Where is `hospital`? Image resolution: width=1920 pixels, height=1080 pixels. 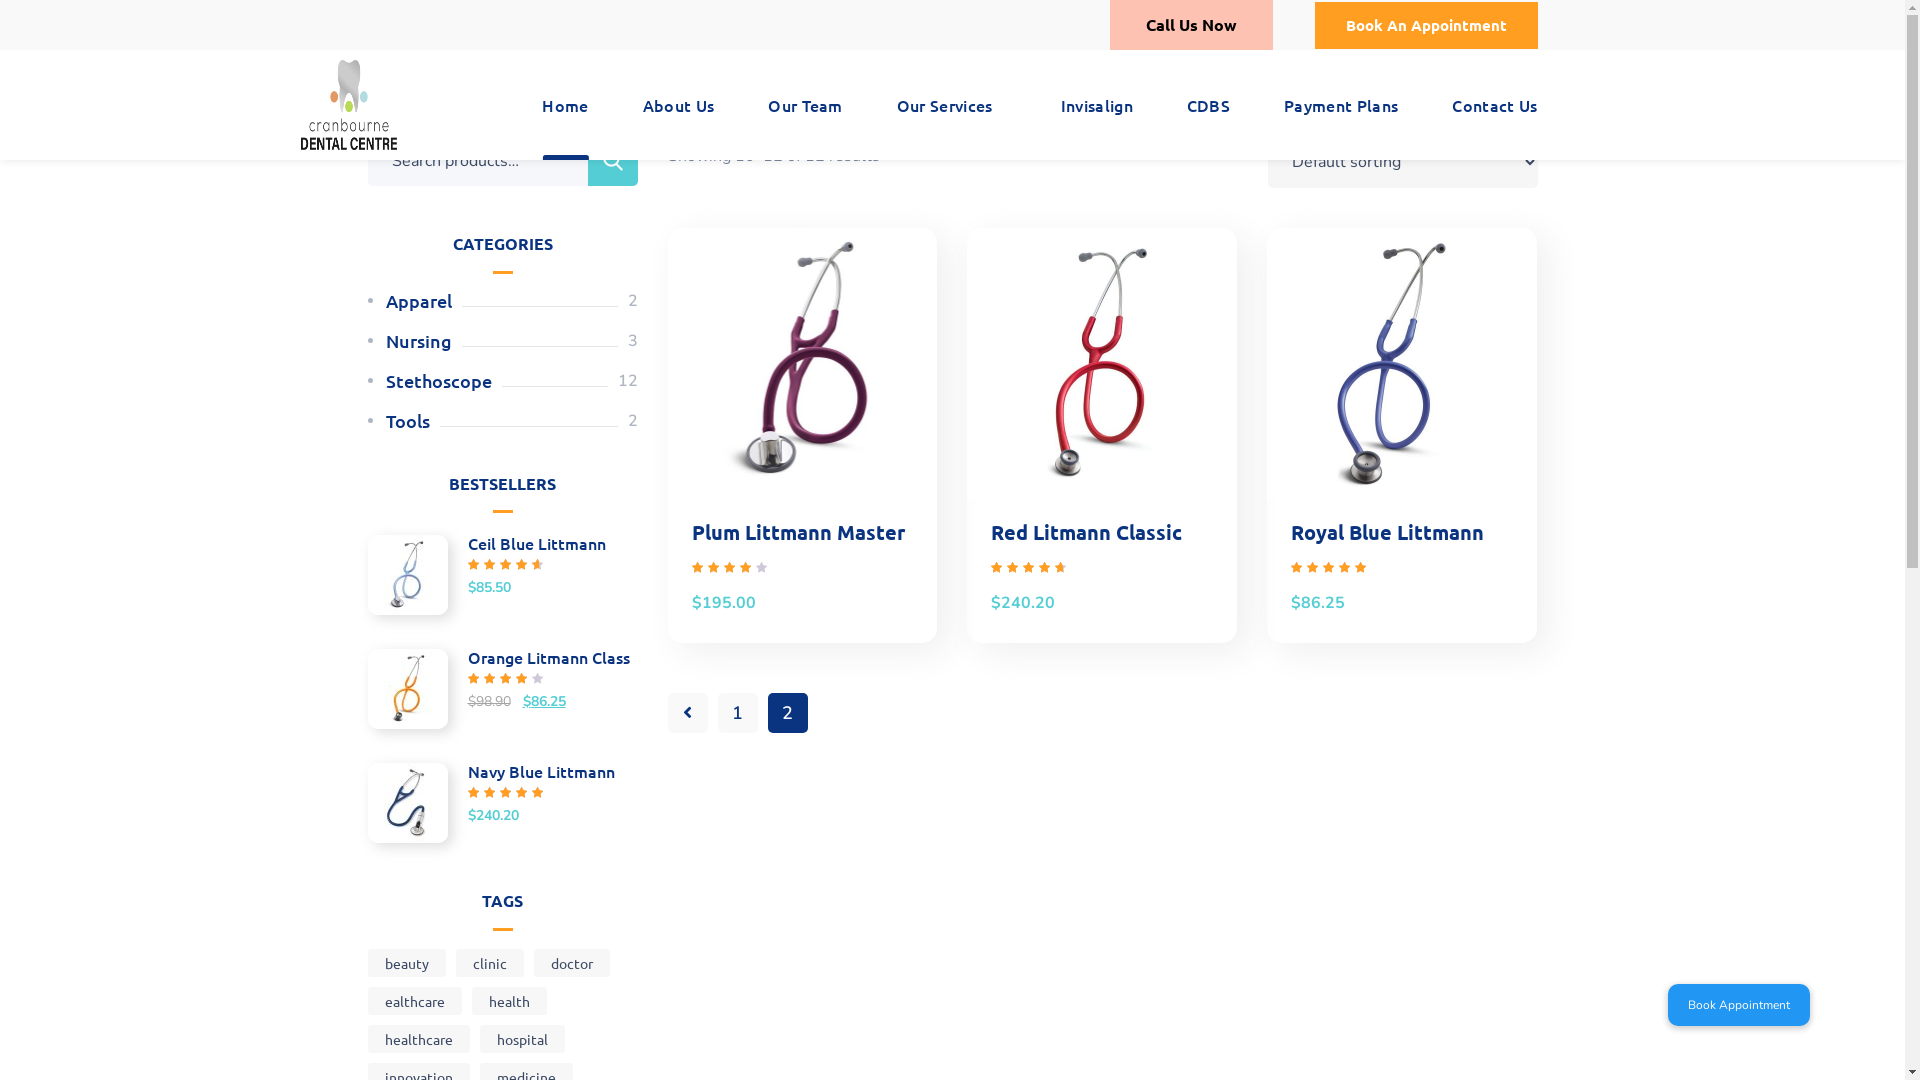 hospital is located at coordinates (522, 1039).